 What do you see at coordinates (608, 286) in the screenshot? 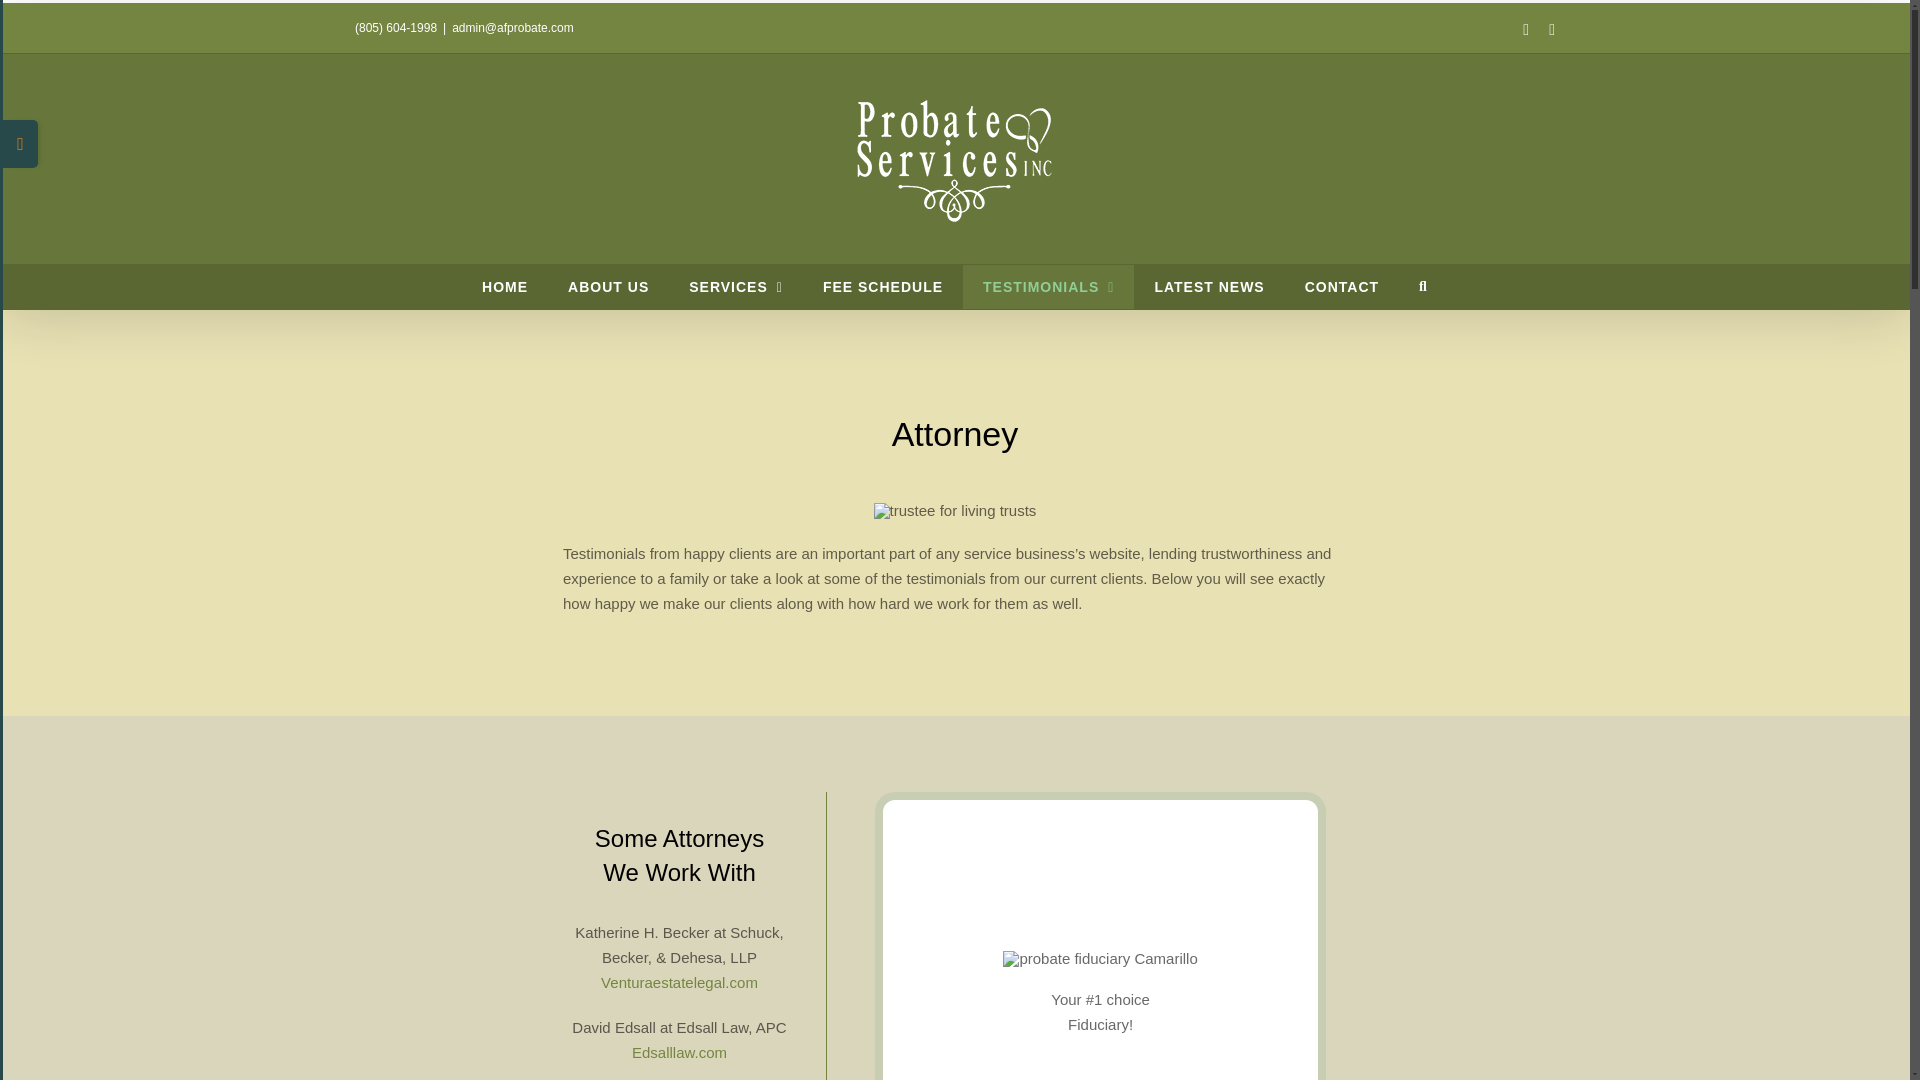
I see `ABOUT US` at bounding box center [608, 286].